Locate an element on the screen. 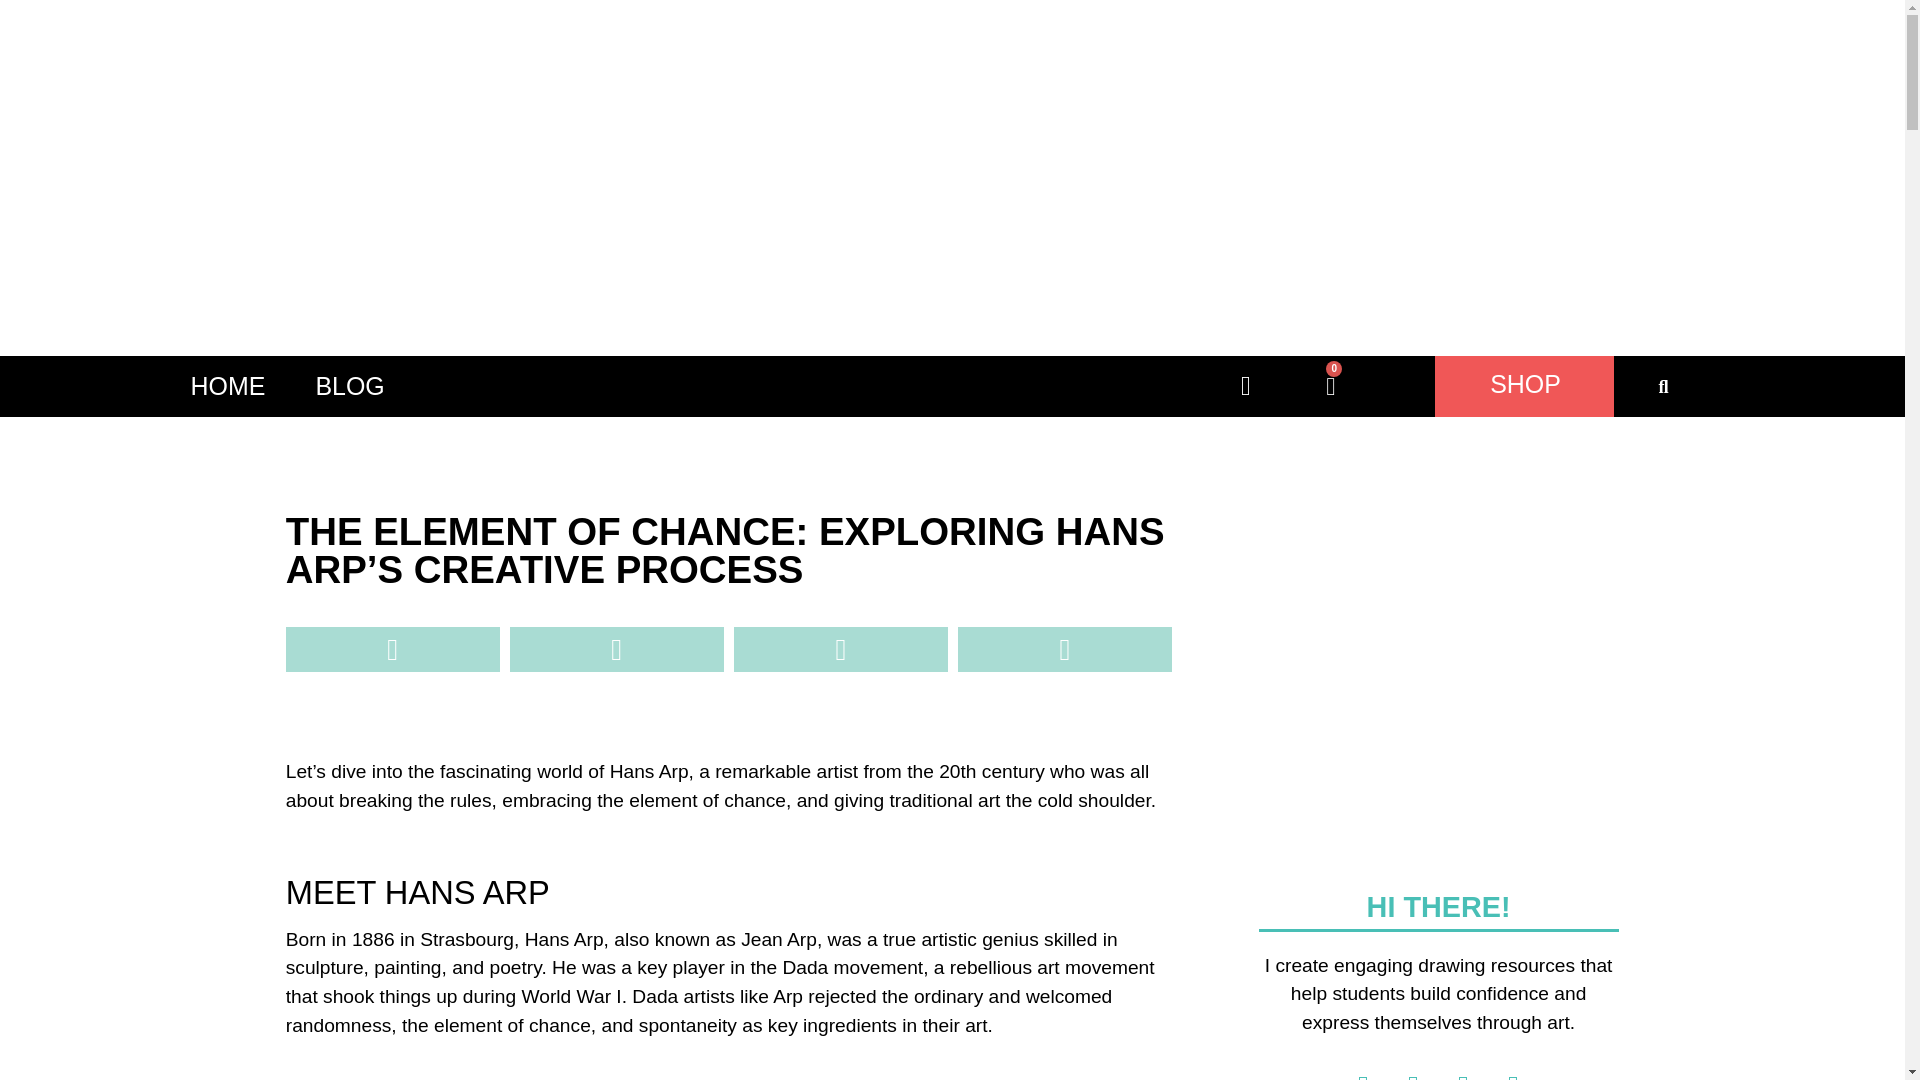  BLOG is located at coordinates (349, 386).